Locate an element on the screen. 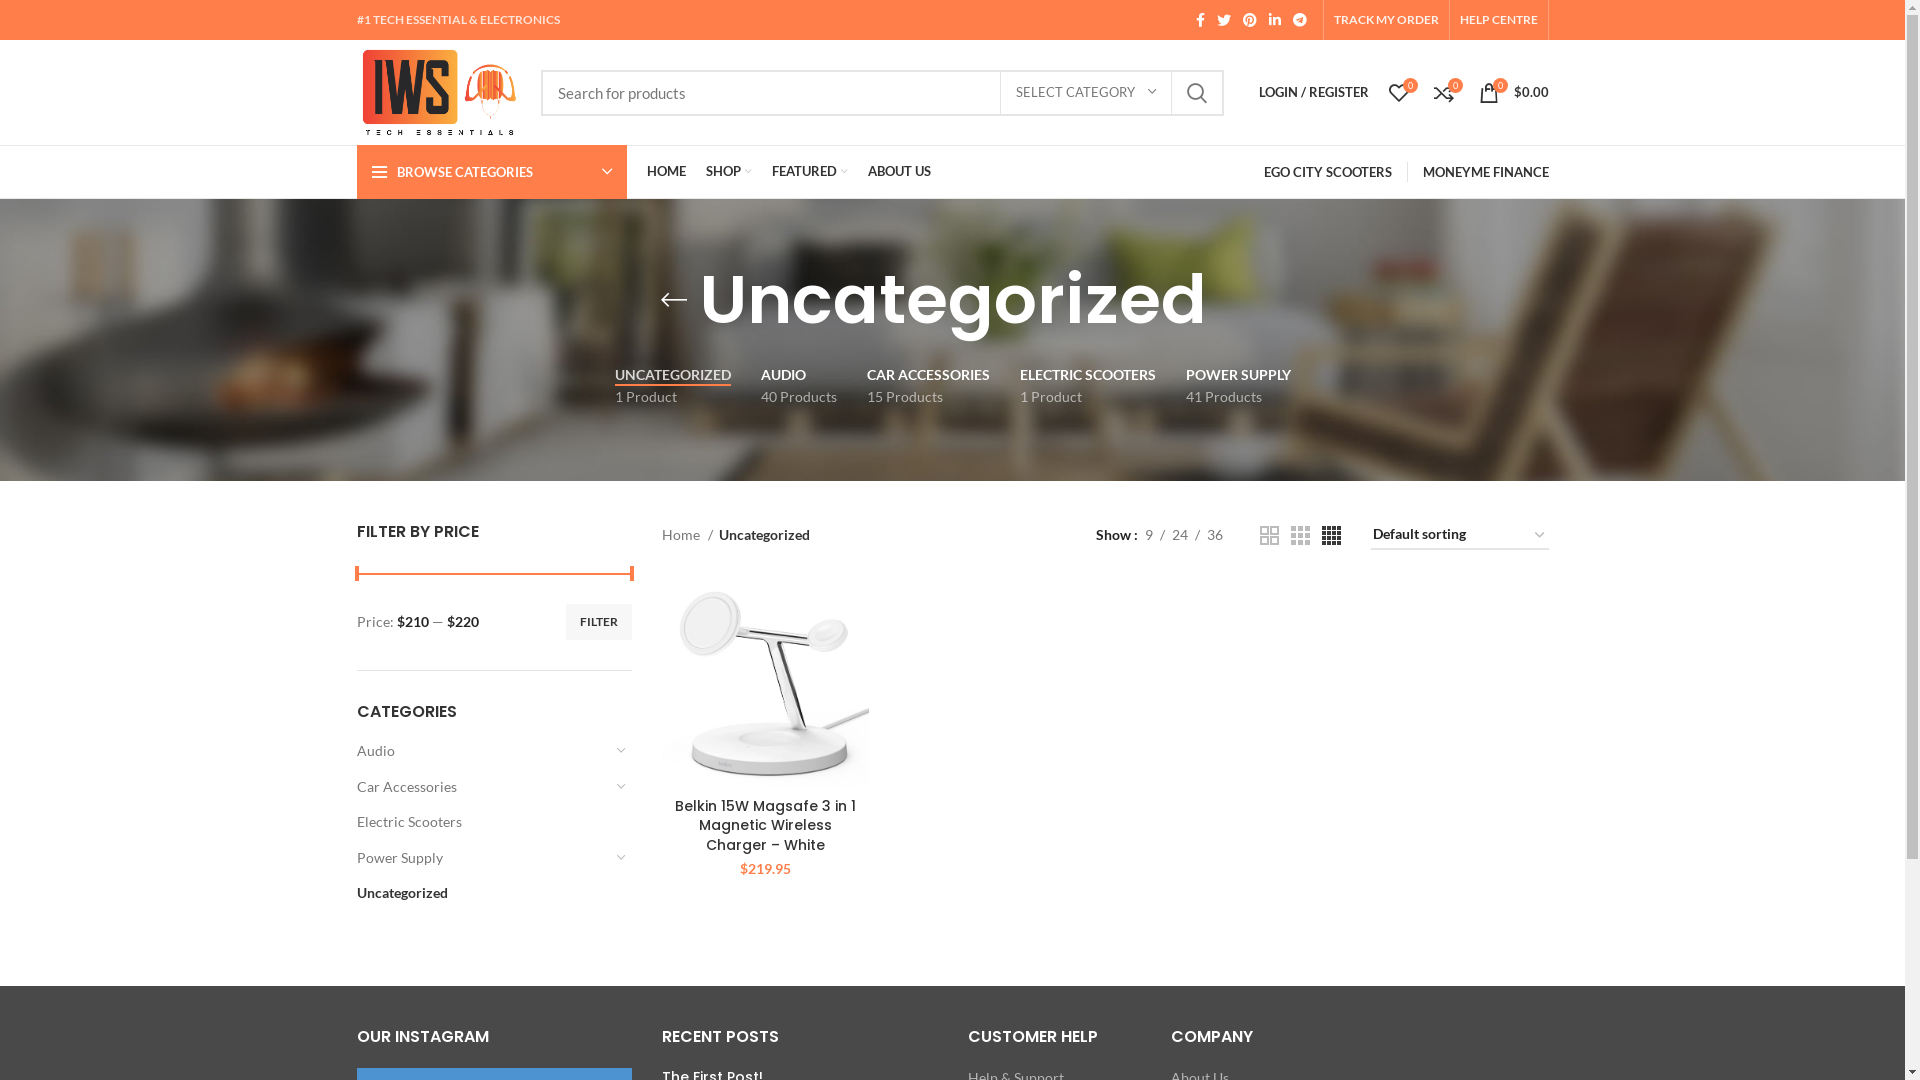  Home is located at coordinates (688, 535).